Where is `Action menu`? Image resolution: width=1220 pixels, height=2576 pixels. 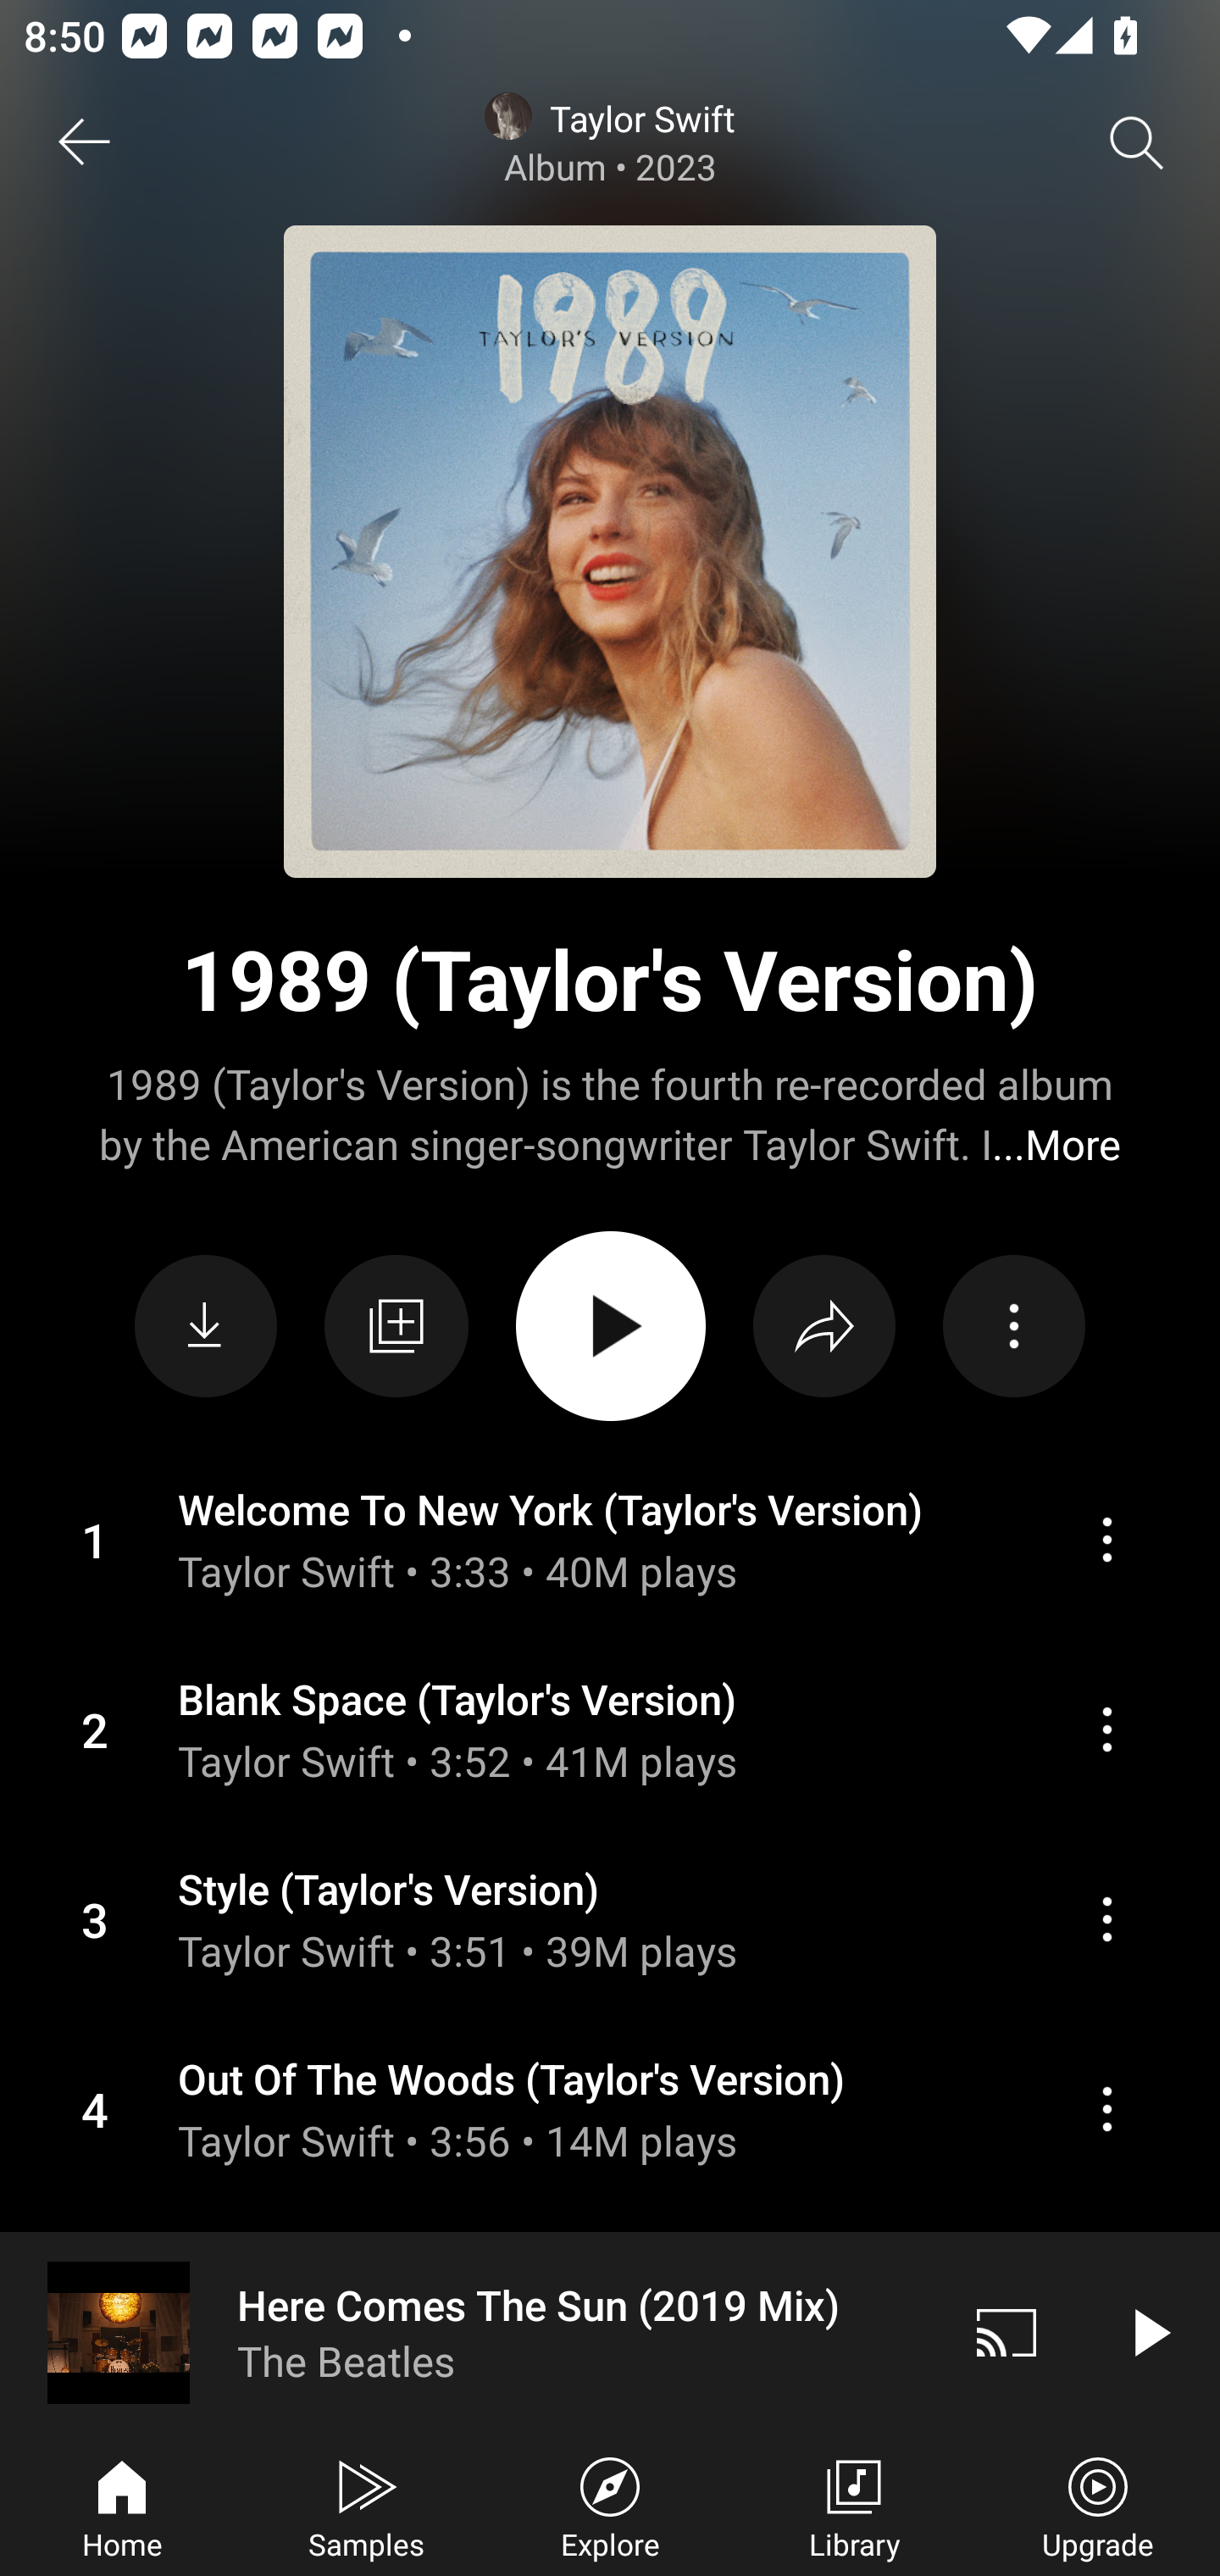
Action menu is located at coordinates (1106, 1729).